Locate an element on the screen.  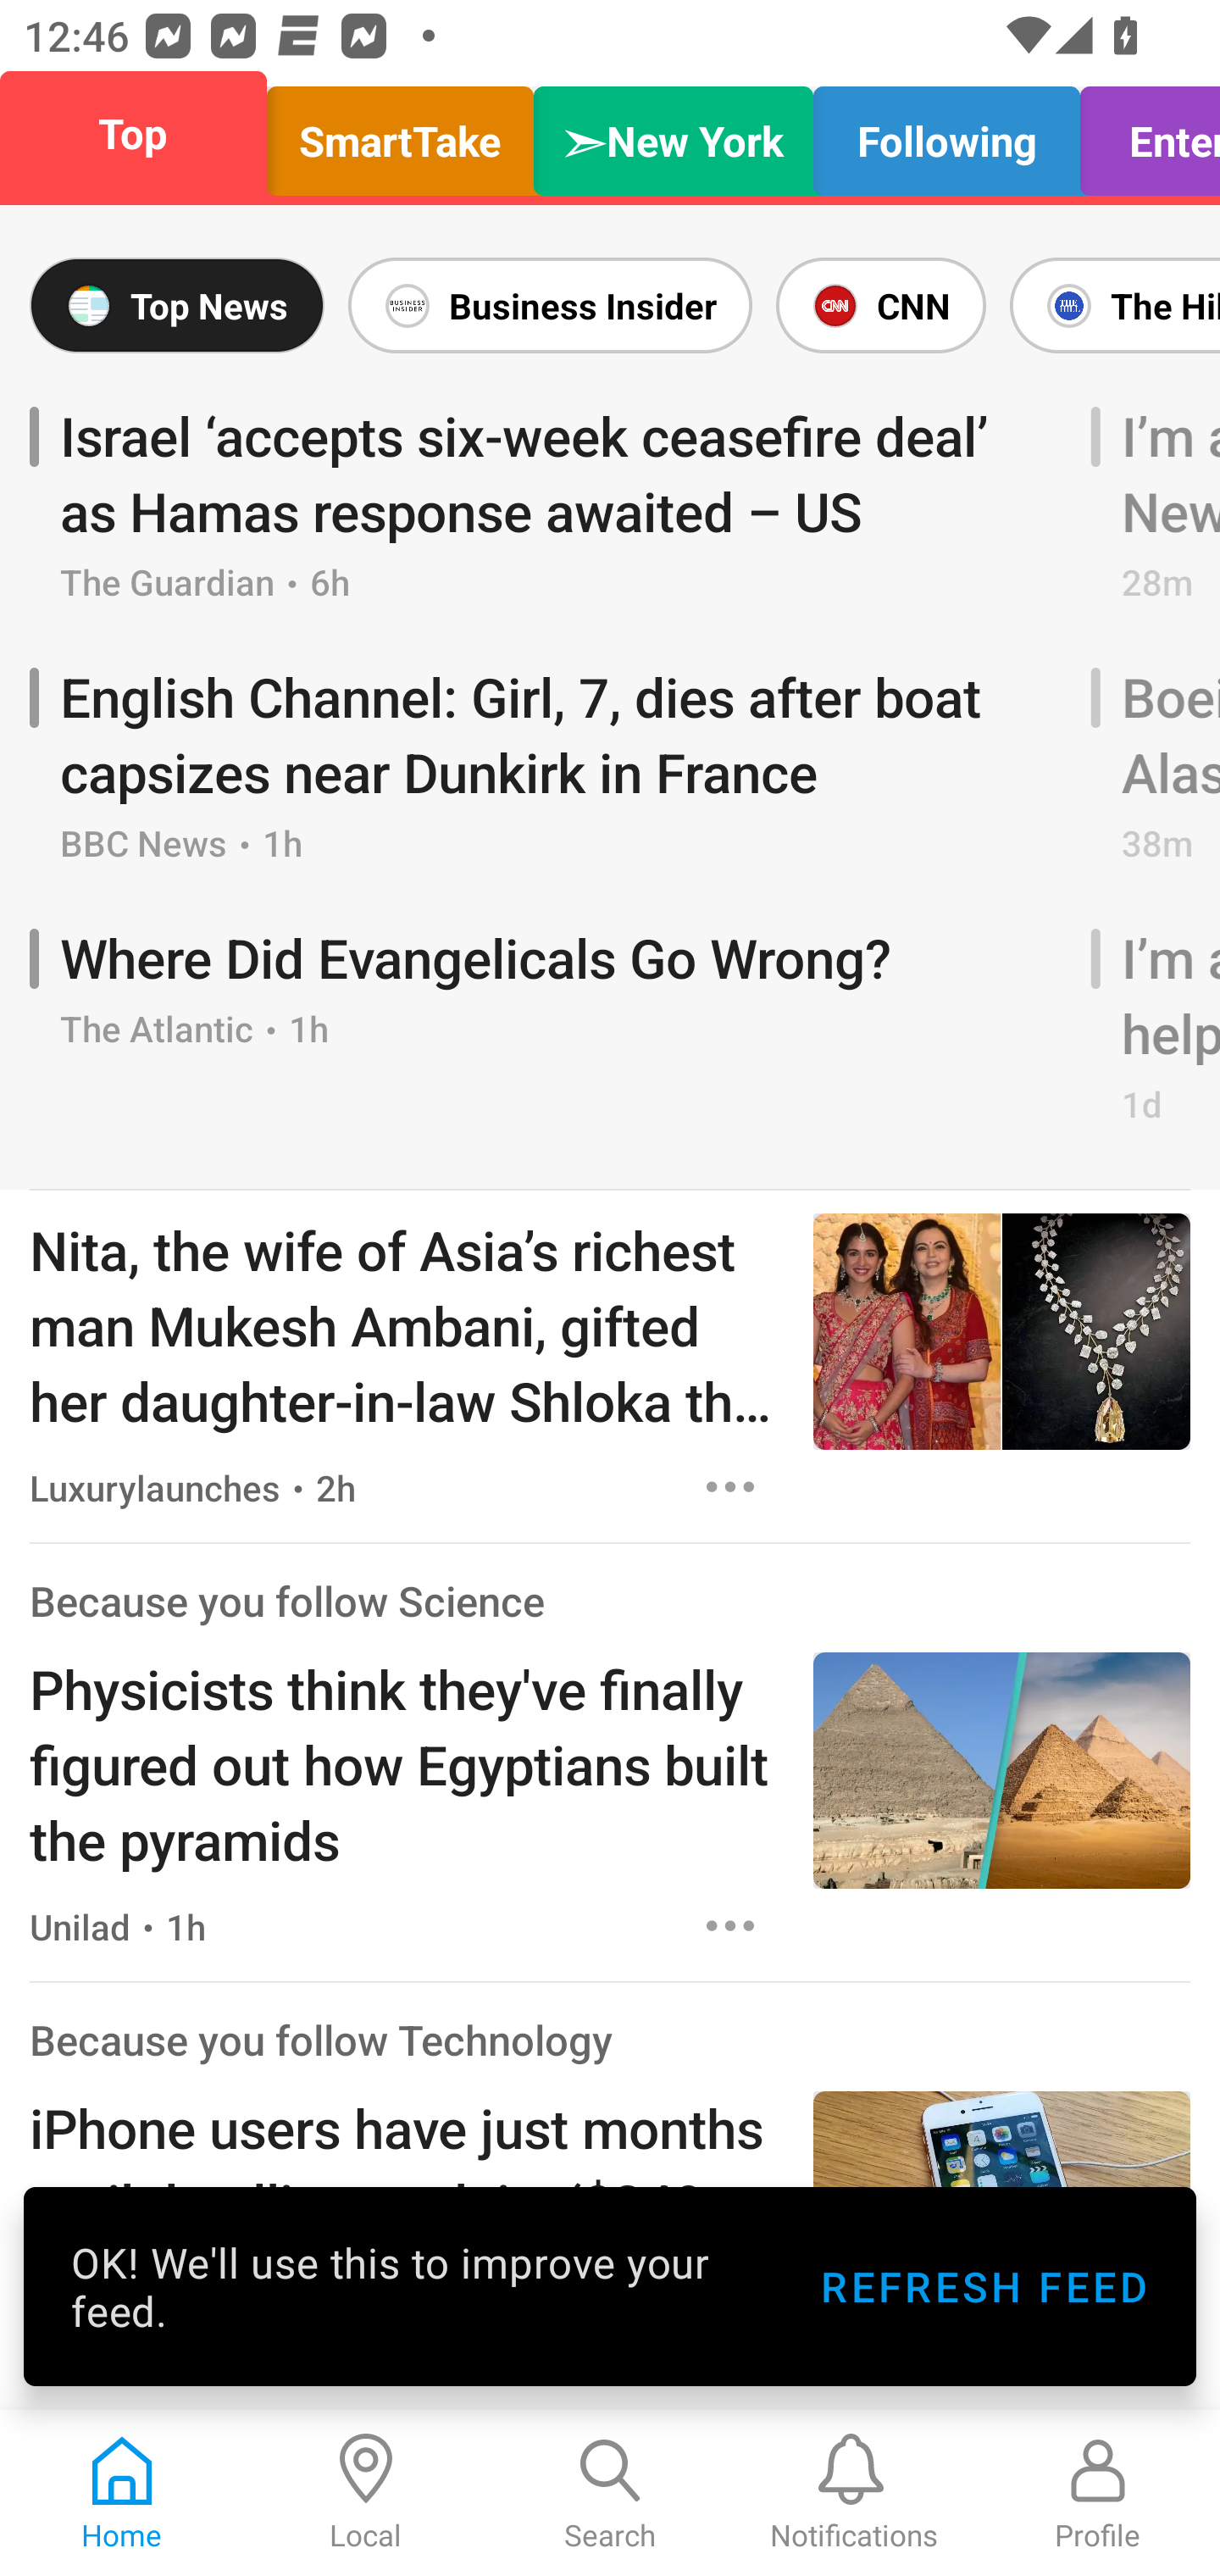
SmartTake is located at coordinates (400, 134).